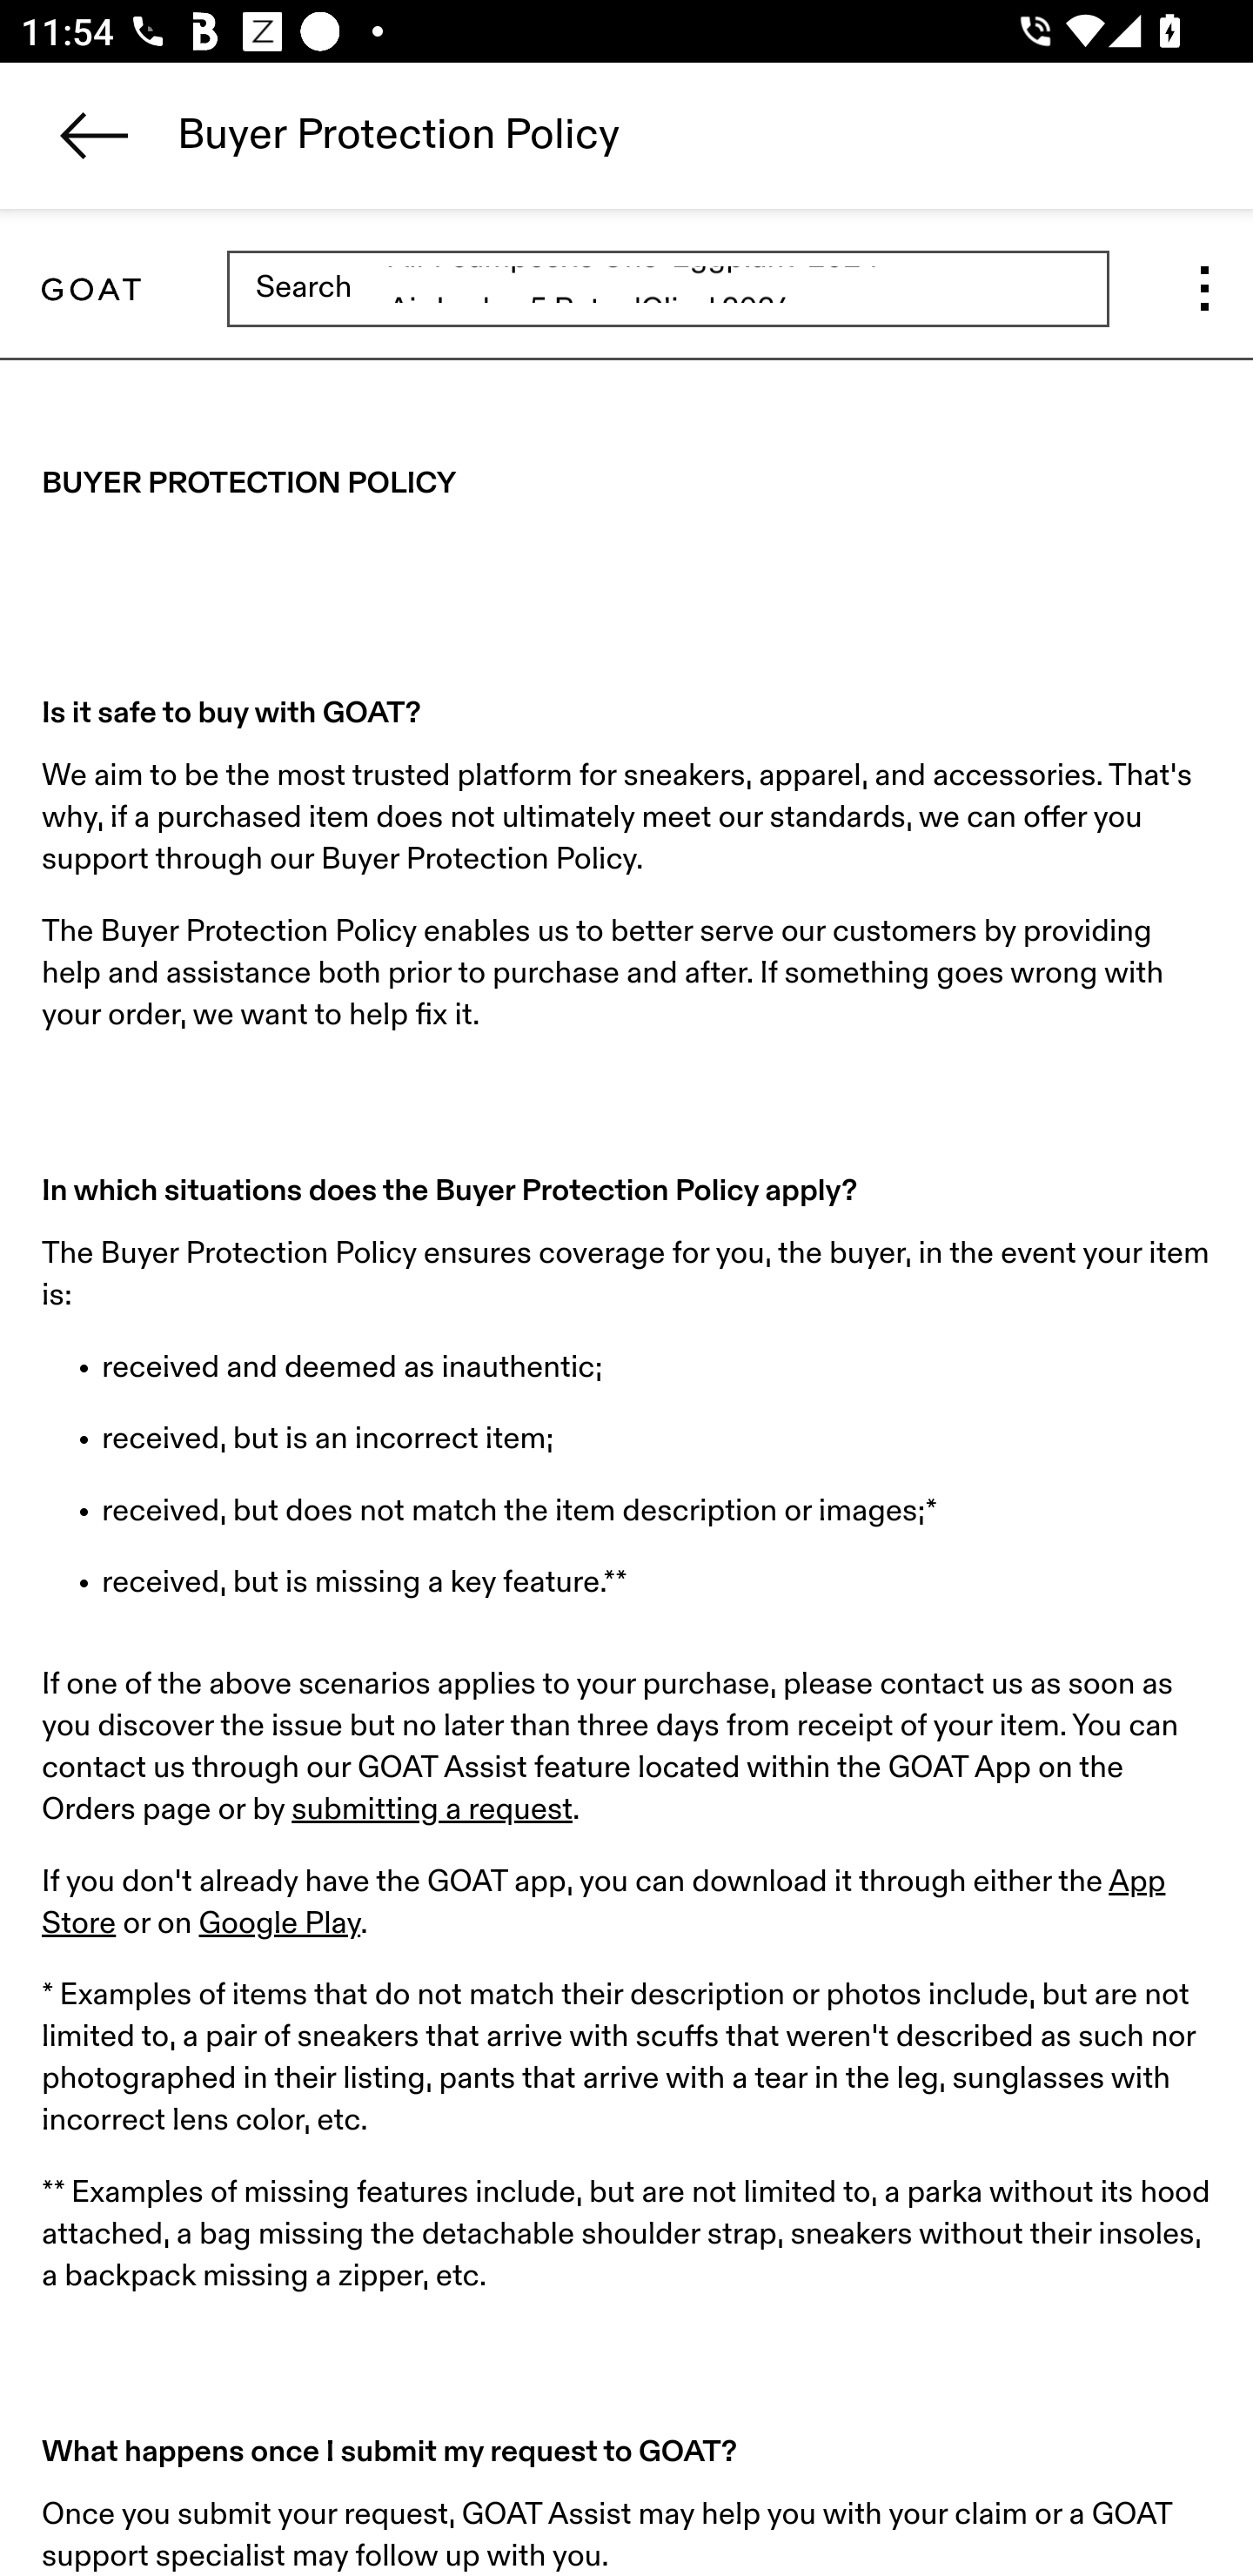 Image resolution: width=1253 pixels, height=2576 pixels. What do you see at coordinates (90, 289) in the screenshot?
I see `Goat Logo` at bounding box center [90, 289].